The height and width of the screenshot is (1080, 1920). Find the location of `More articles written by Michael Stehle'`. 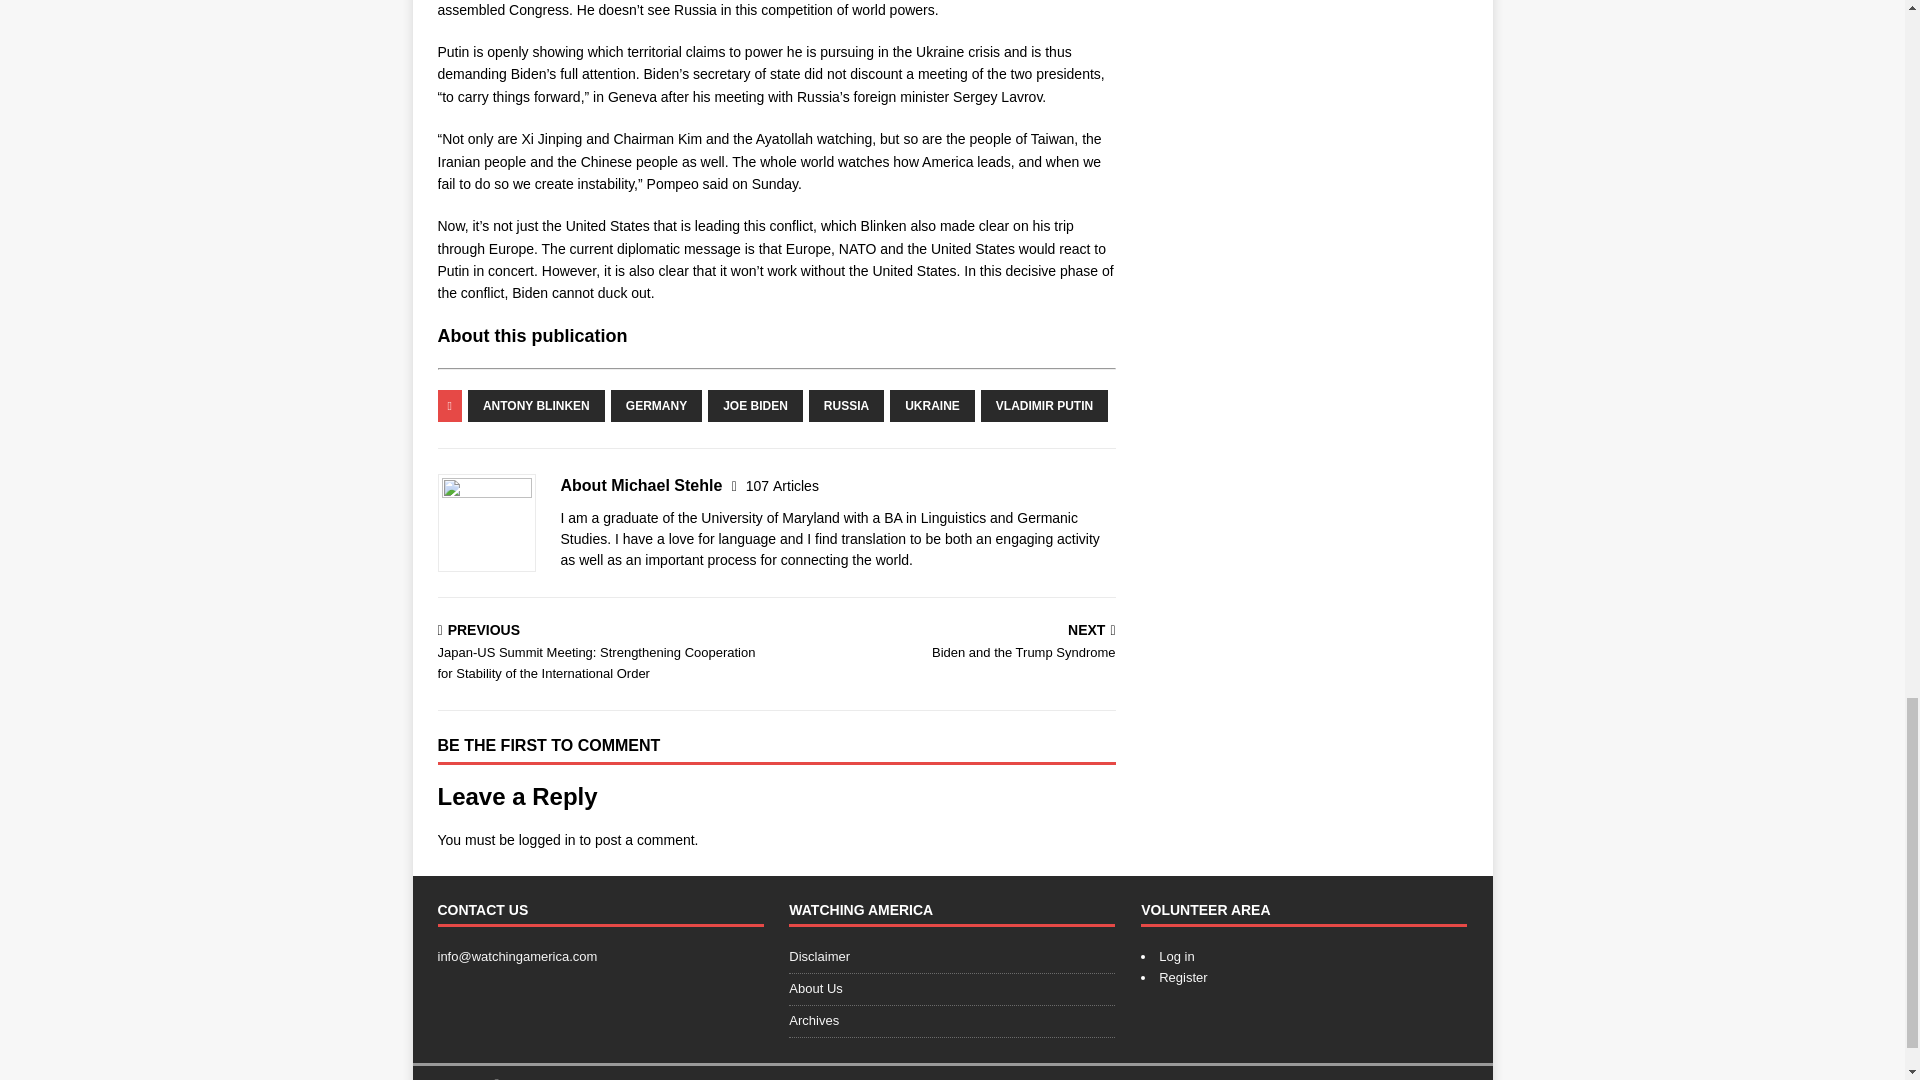

More articles written by Michael Stehle' is located at coordinates (782, 486).